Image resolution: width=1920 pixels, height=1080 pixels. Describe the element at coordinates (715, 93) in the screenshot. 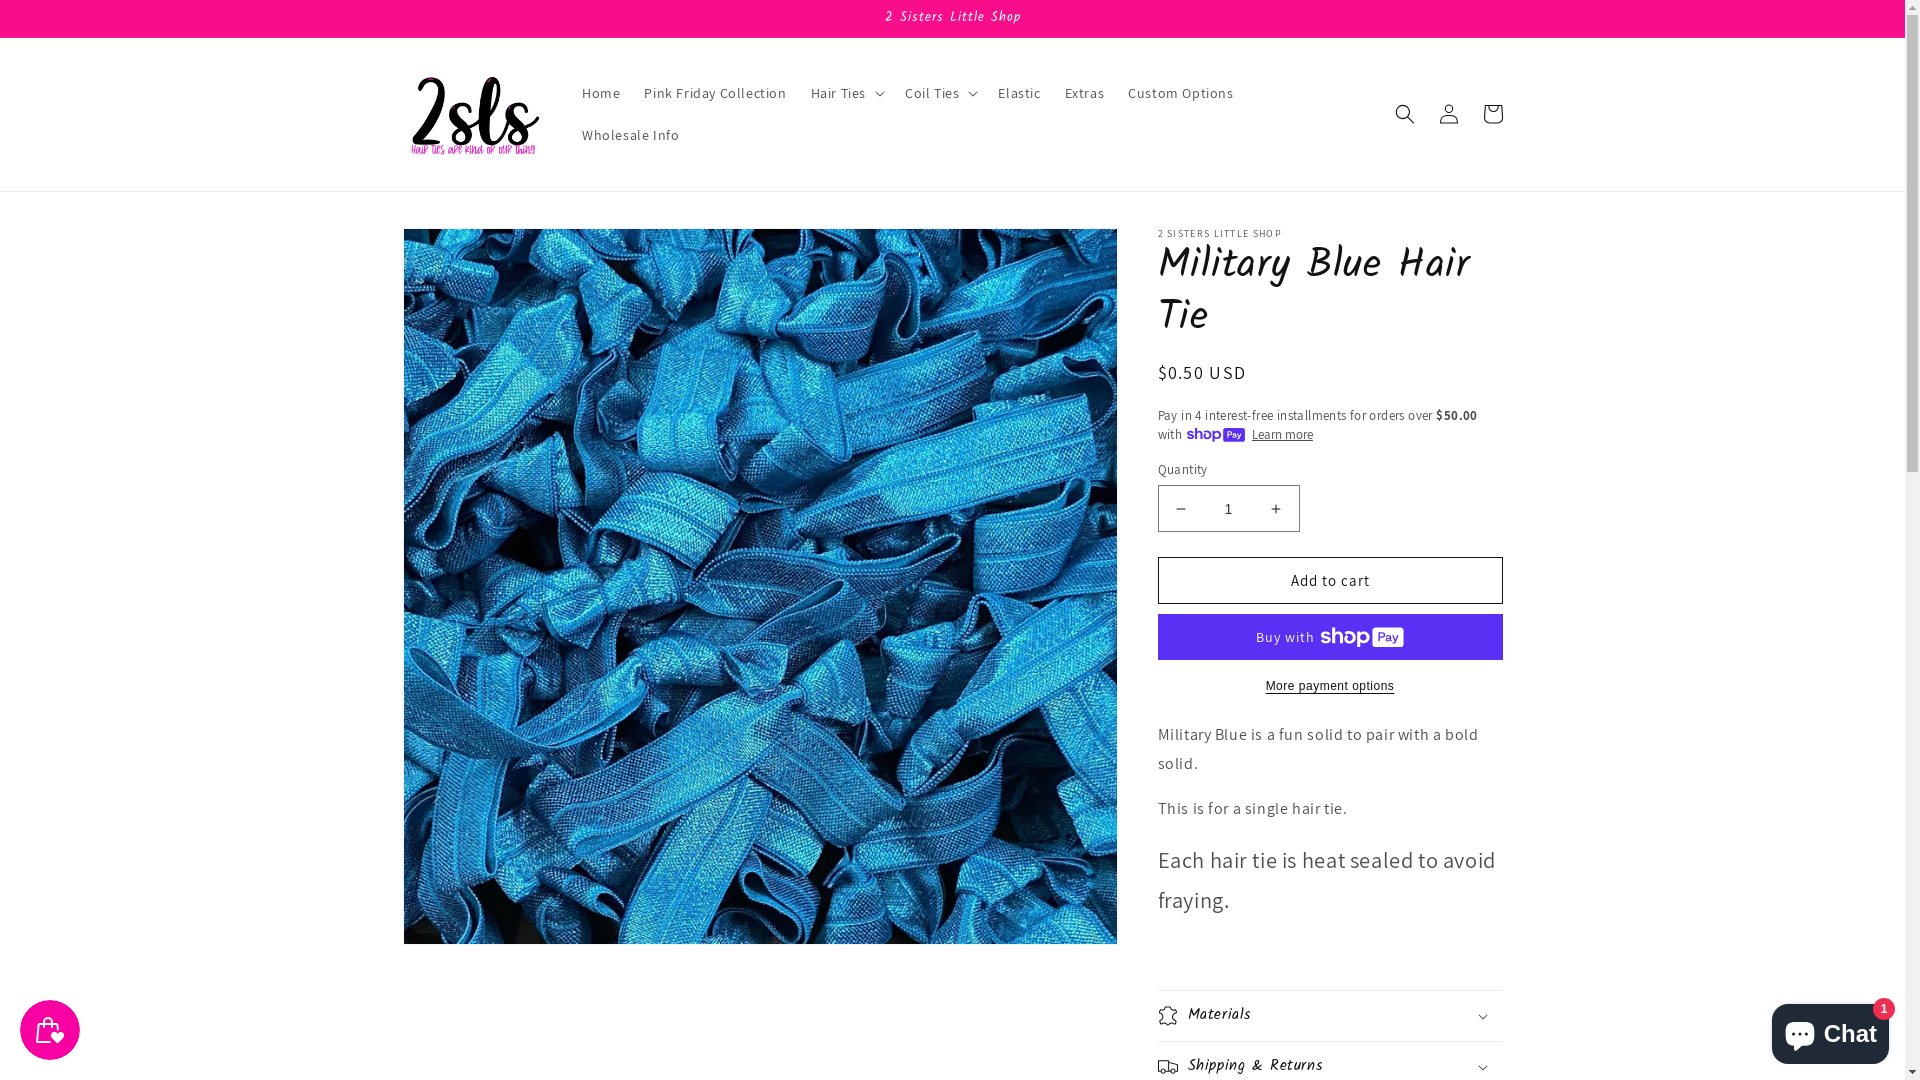

I see `Pink Friday Collection` at that location.